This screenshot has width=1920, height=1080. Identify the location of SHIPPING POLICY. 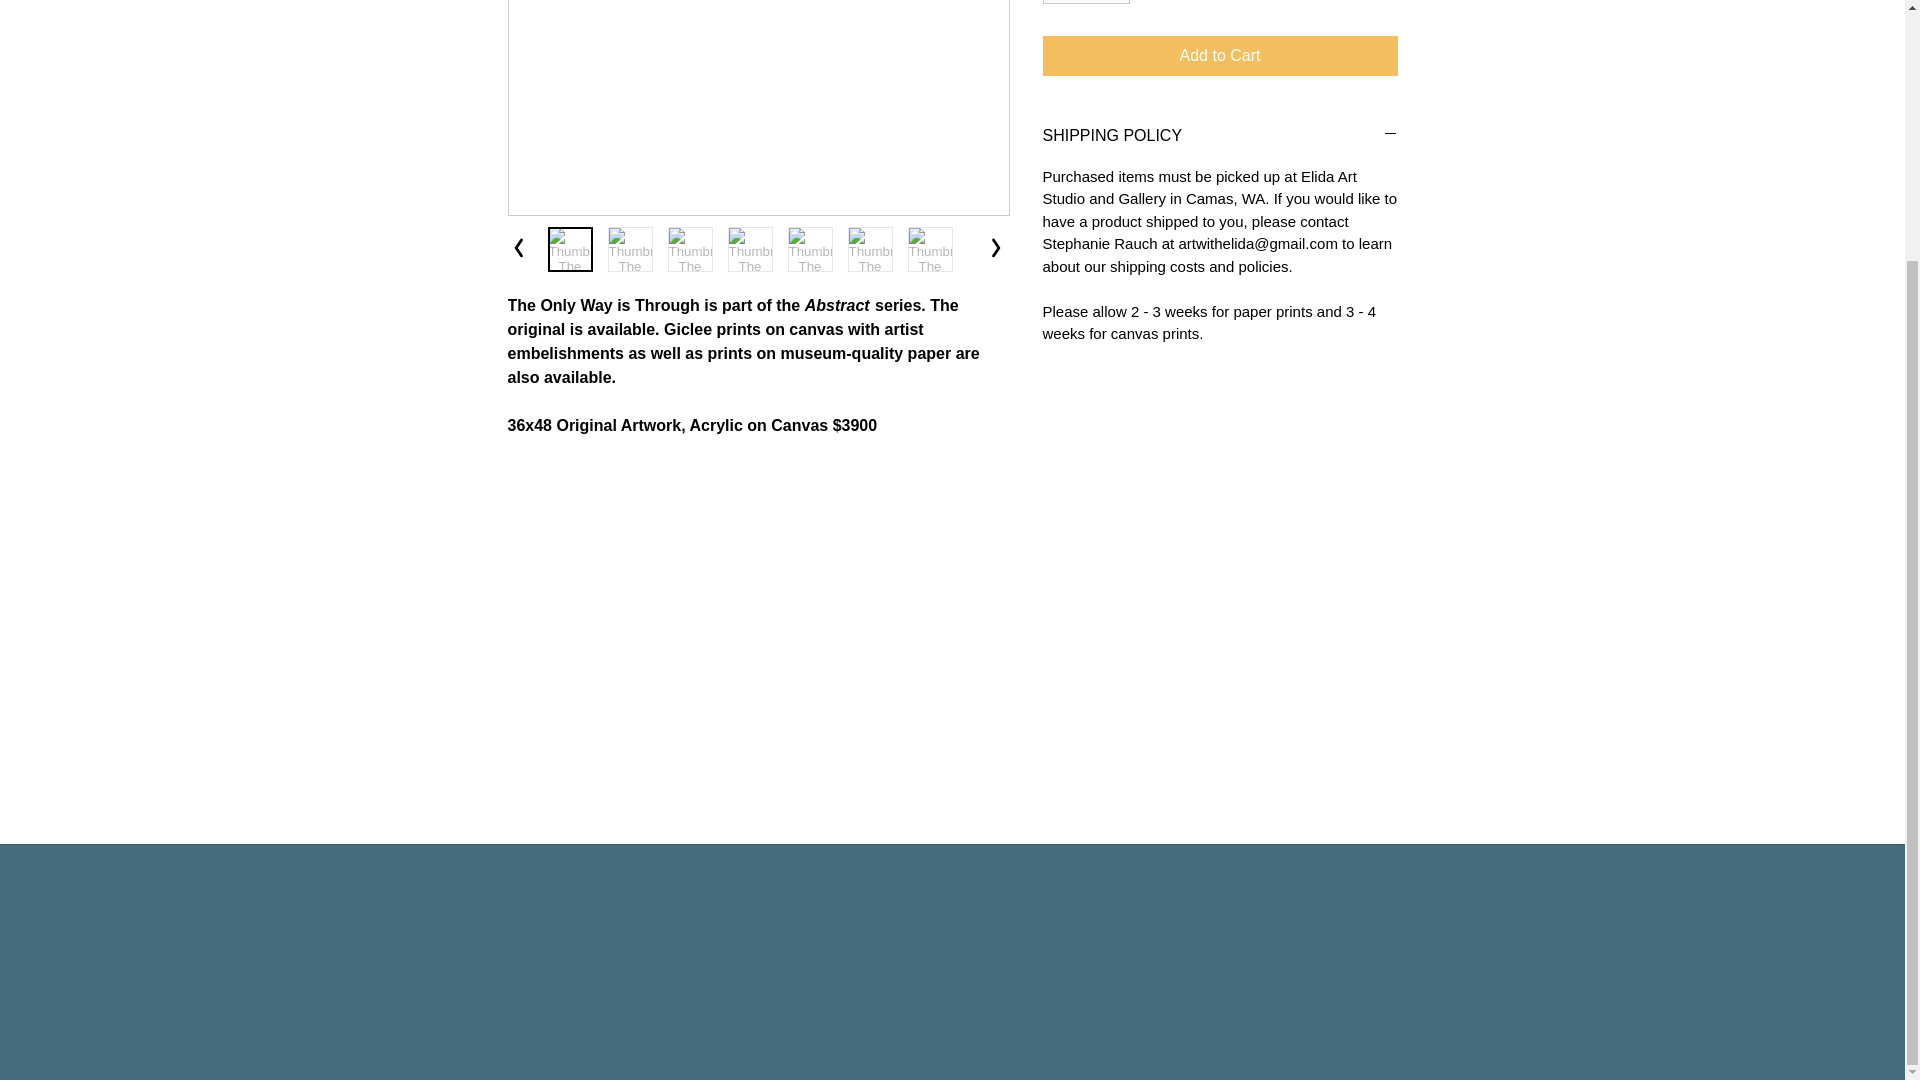
(1220, 136).